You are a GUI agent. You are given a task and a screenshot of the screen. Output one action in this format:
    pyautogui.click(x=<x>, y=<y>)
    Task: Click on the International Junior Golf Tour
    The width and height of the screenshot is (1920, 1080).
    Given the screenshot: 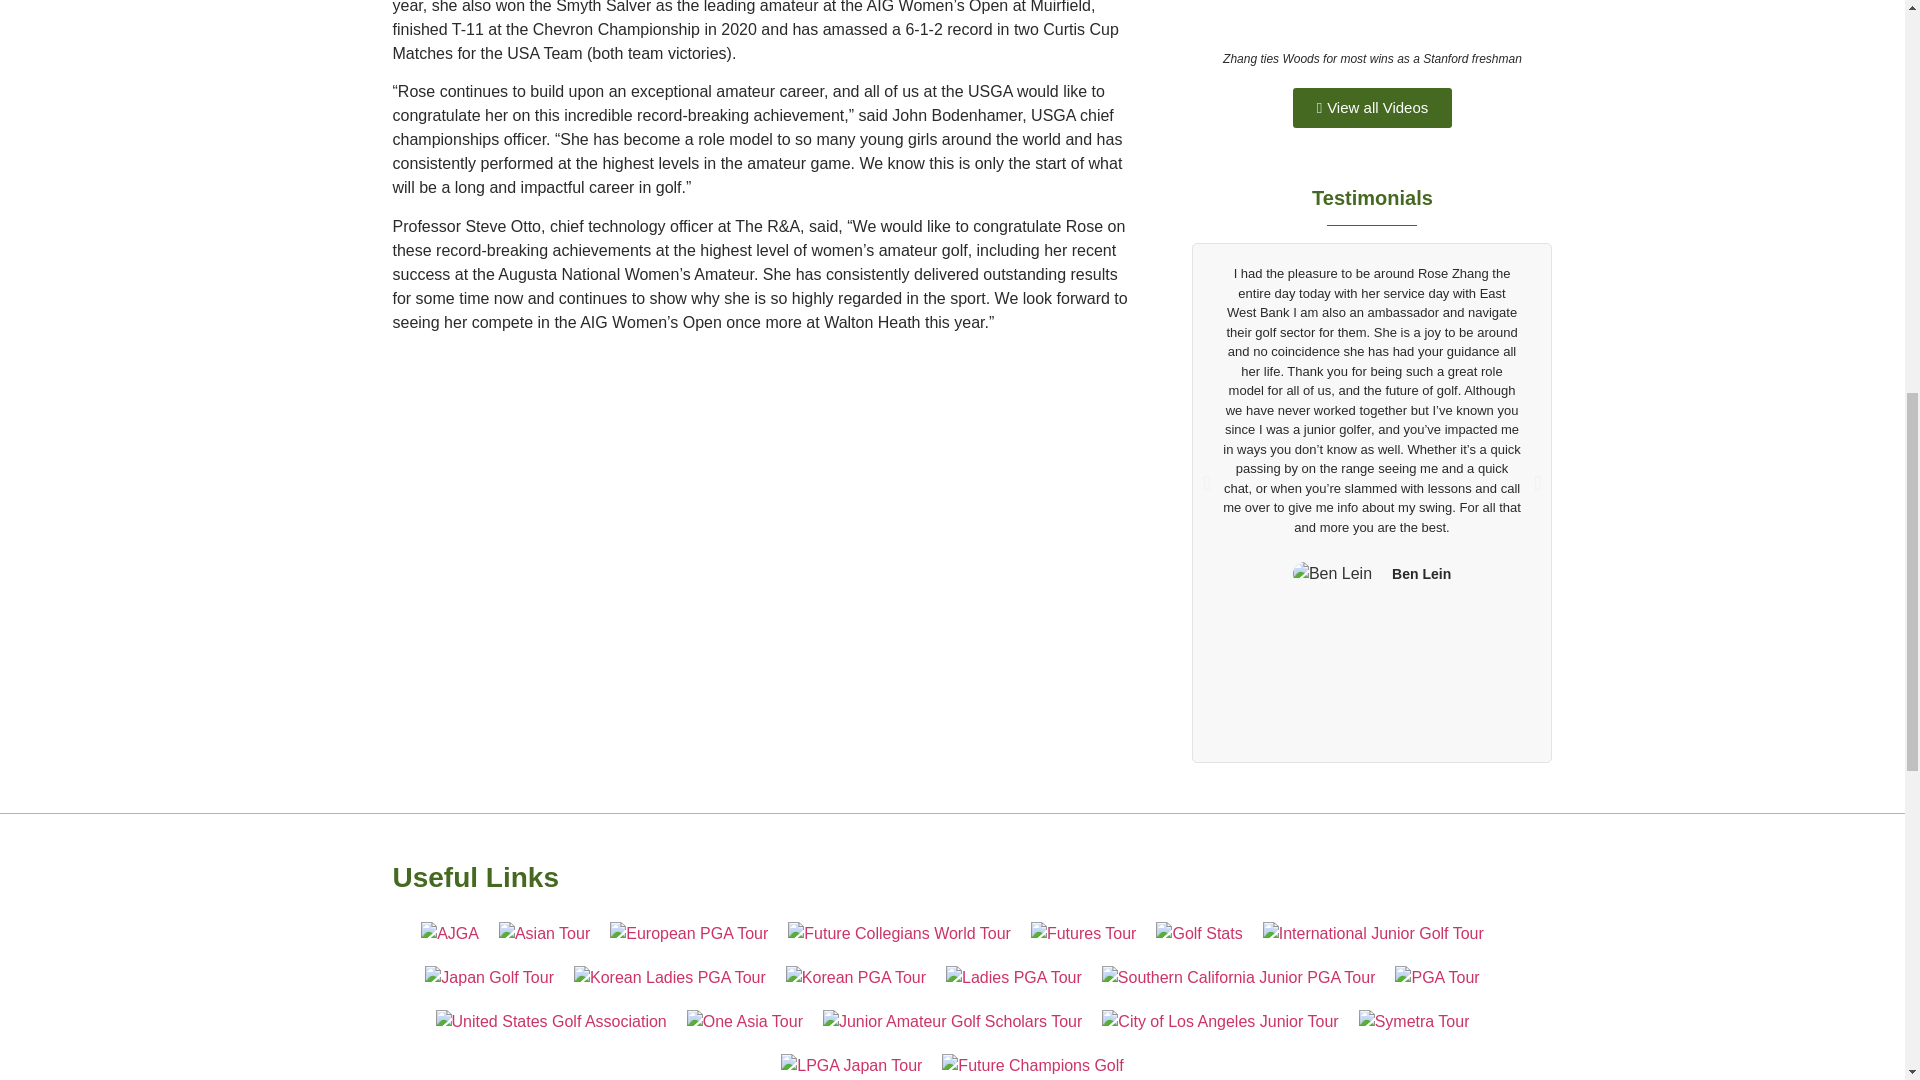 What is the action you would take?
    pyautogui.click(x=1374, y=934)
    